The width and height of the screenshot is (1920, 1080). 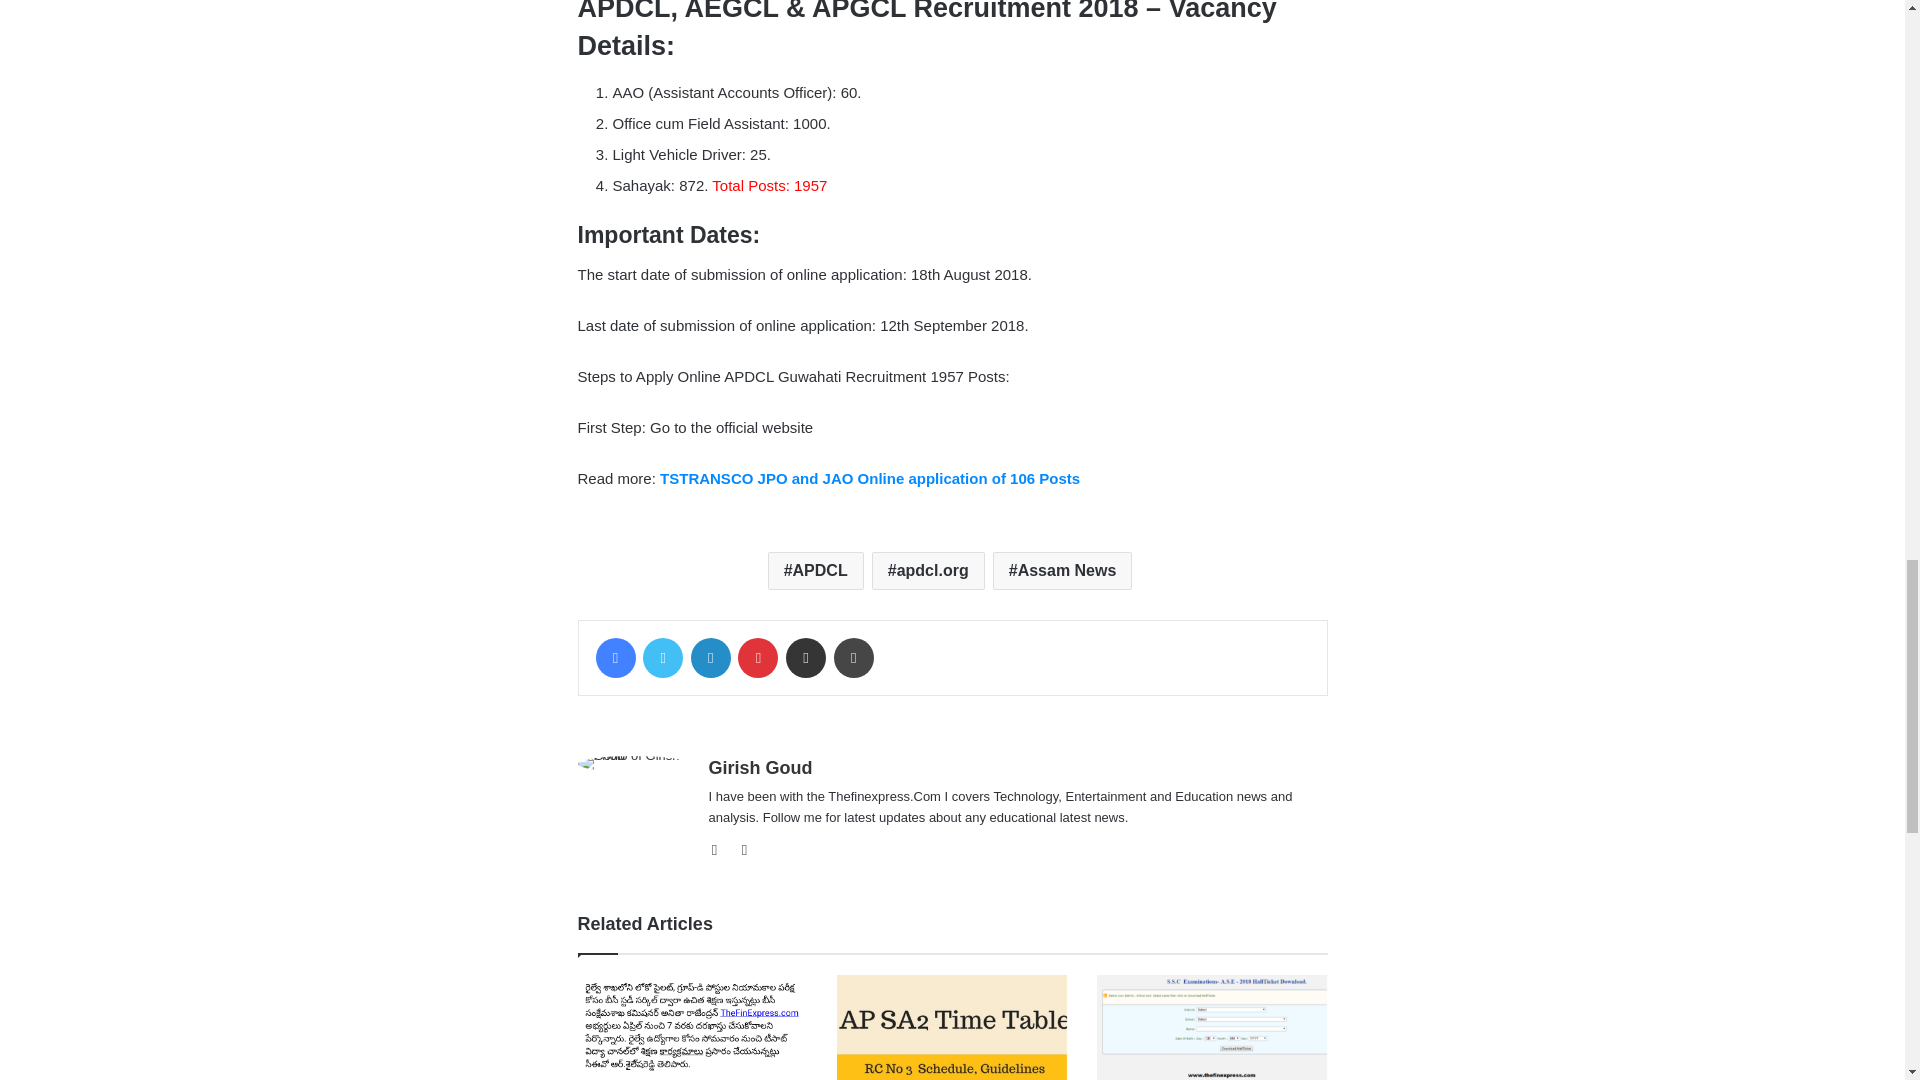 What do you see at coordinates (760, 768) in the screenshot?
I see `Girish Goud` at bounding box center [760, 768].